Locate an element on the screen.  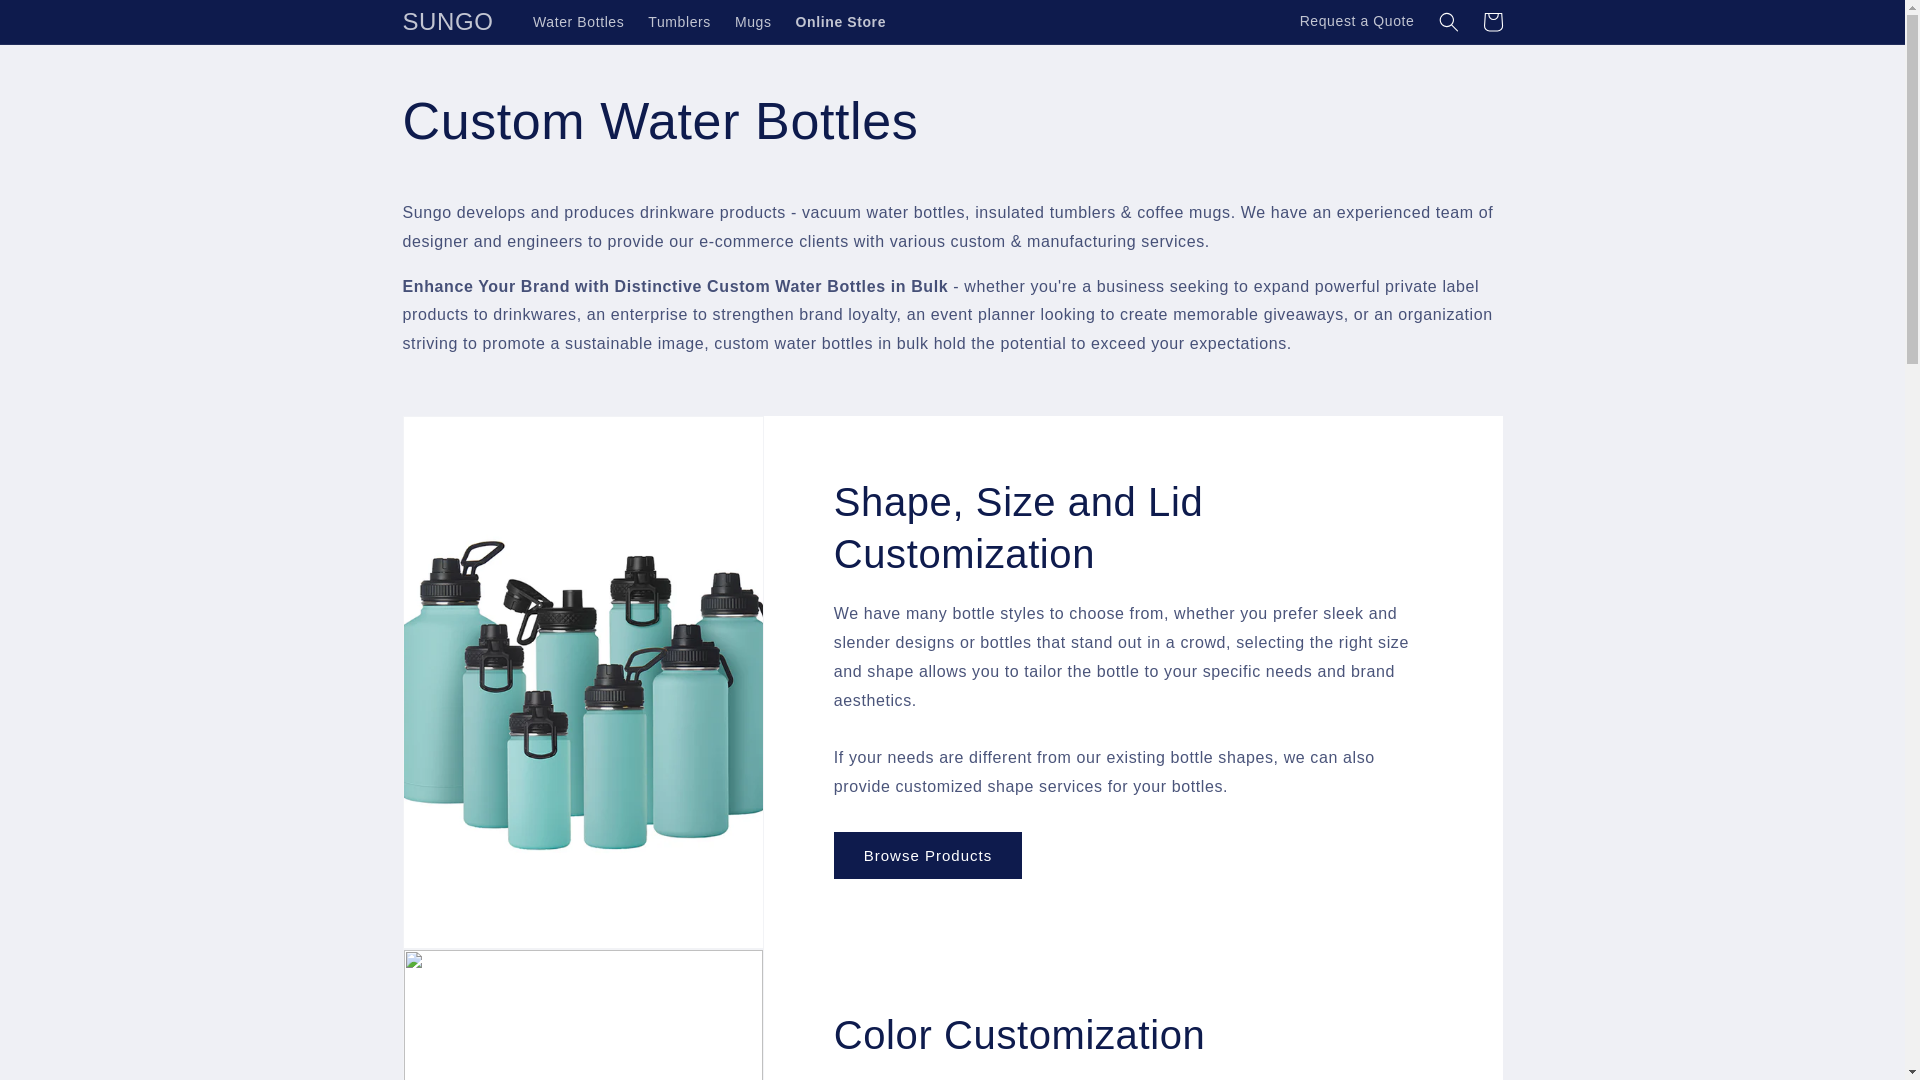
SUNGO is located at coordinates (448, 22).